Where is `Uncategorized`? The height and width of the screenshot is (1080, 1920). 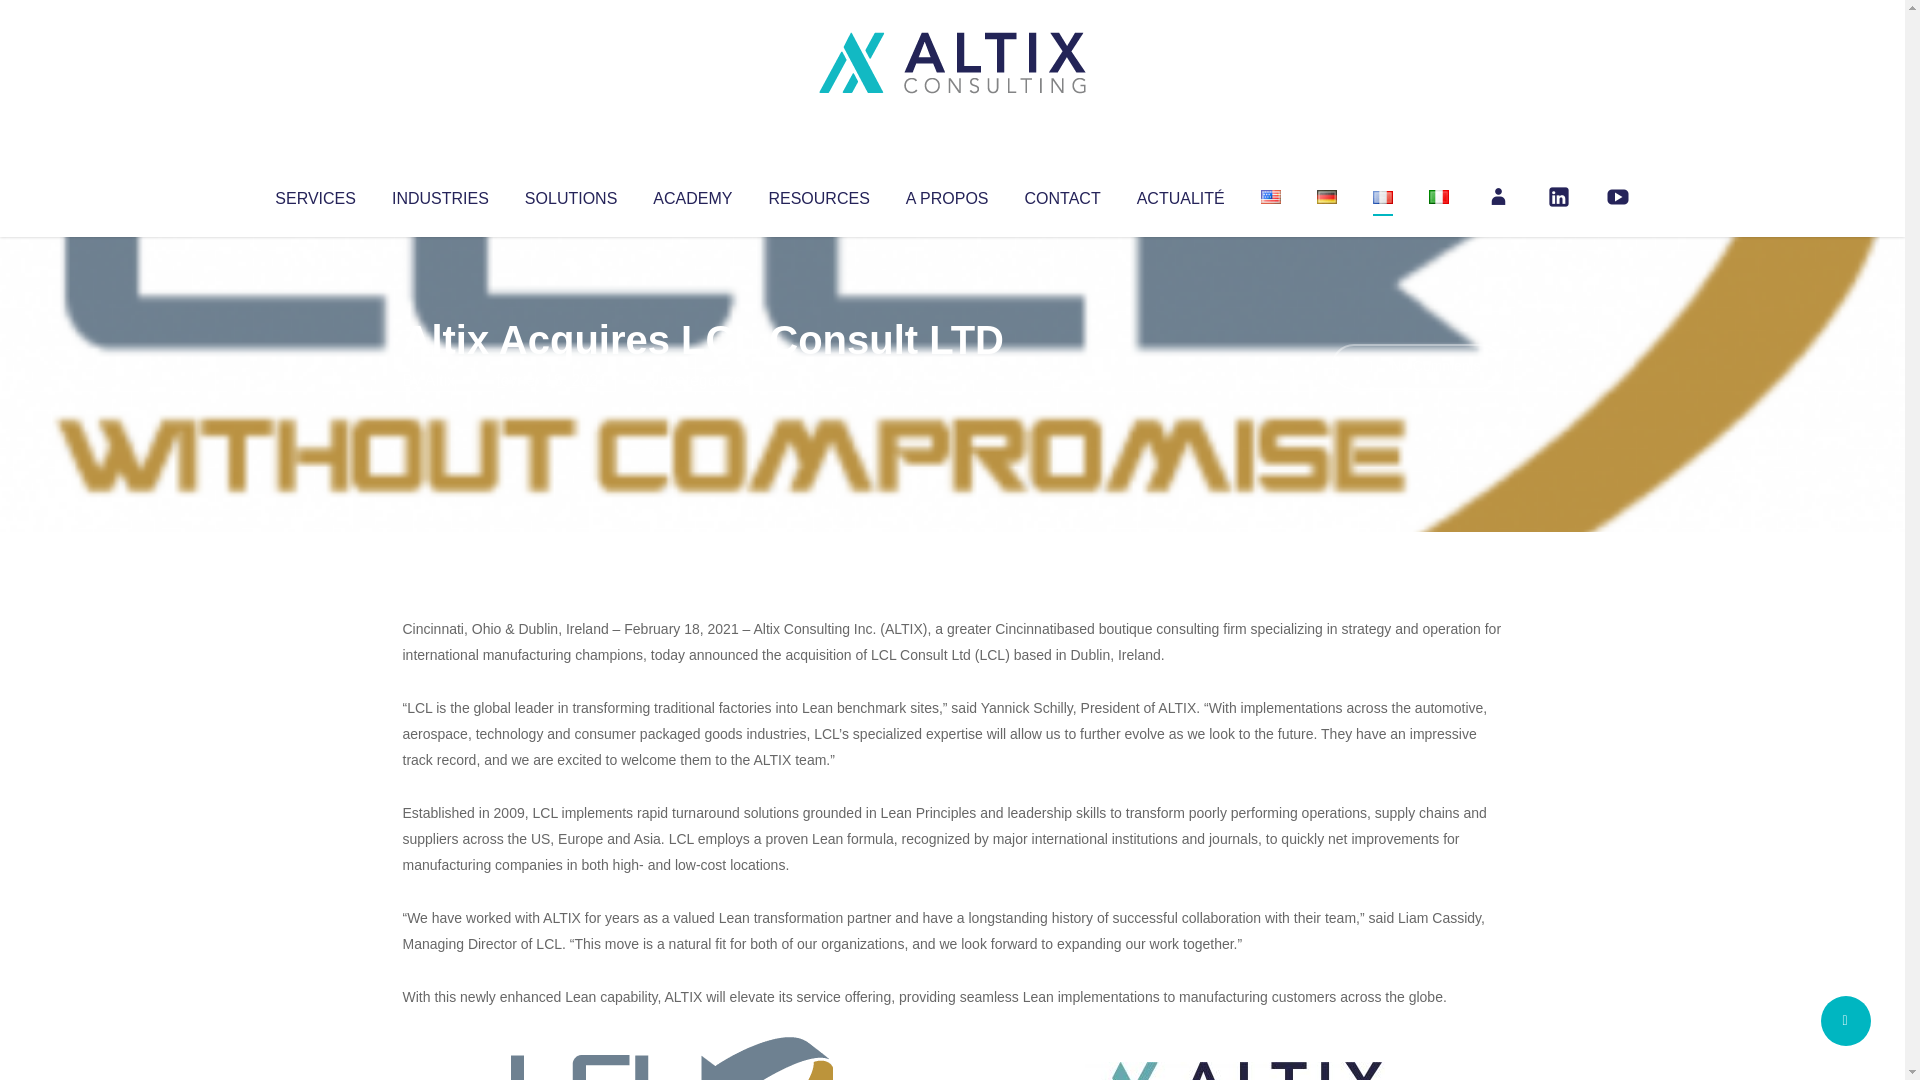
Uncategorized is located at coordinates (699, 380).